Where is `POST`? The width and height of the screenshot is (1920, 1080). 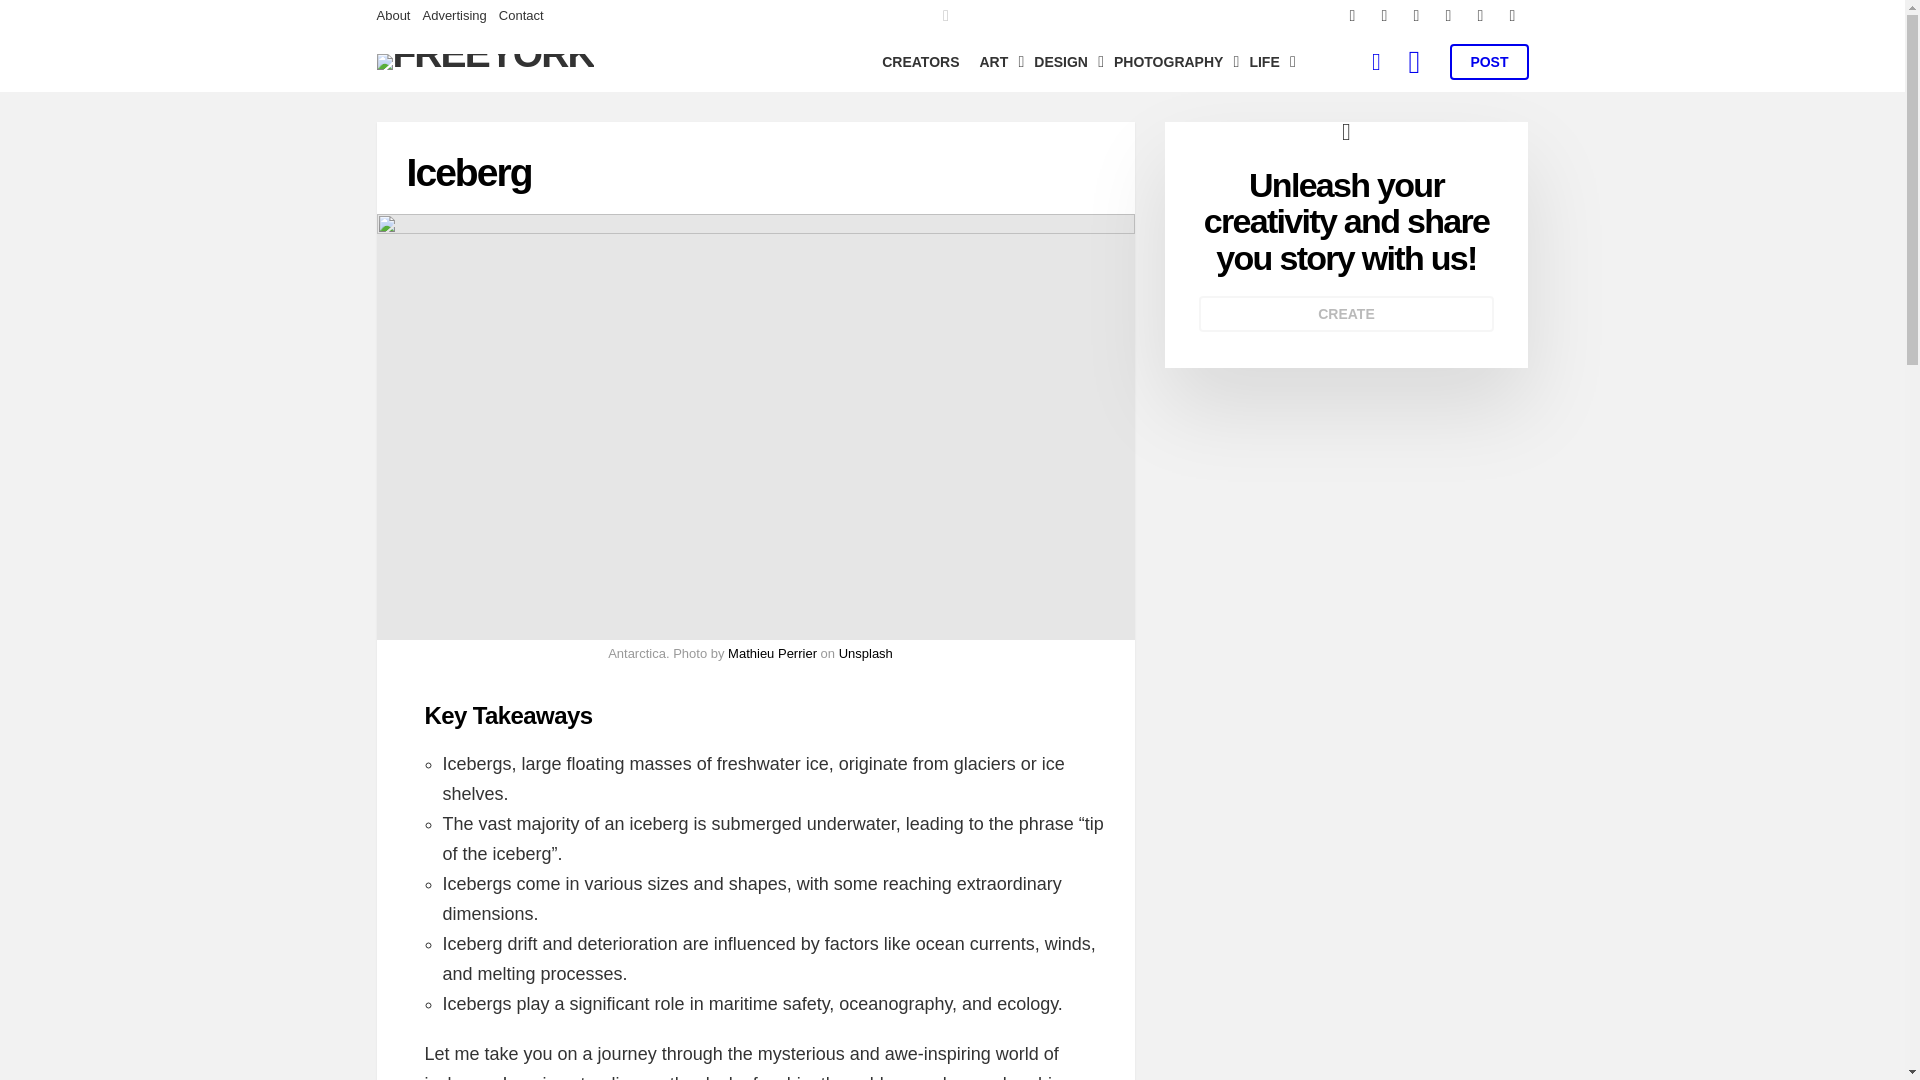
POST is located at coordinates (1488, 62).